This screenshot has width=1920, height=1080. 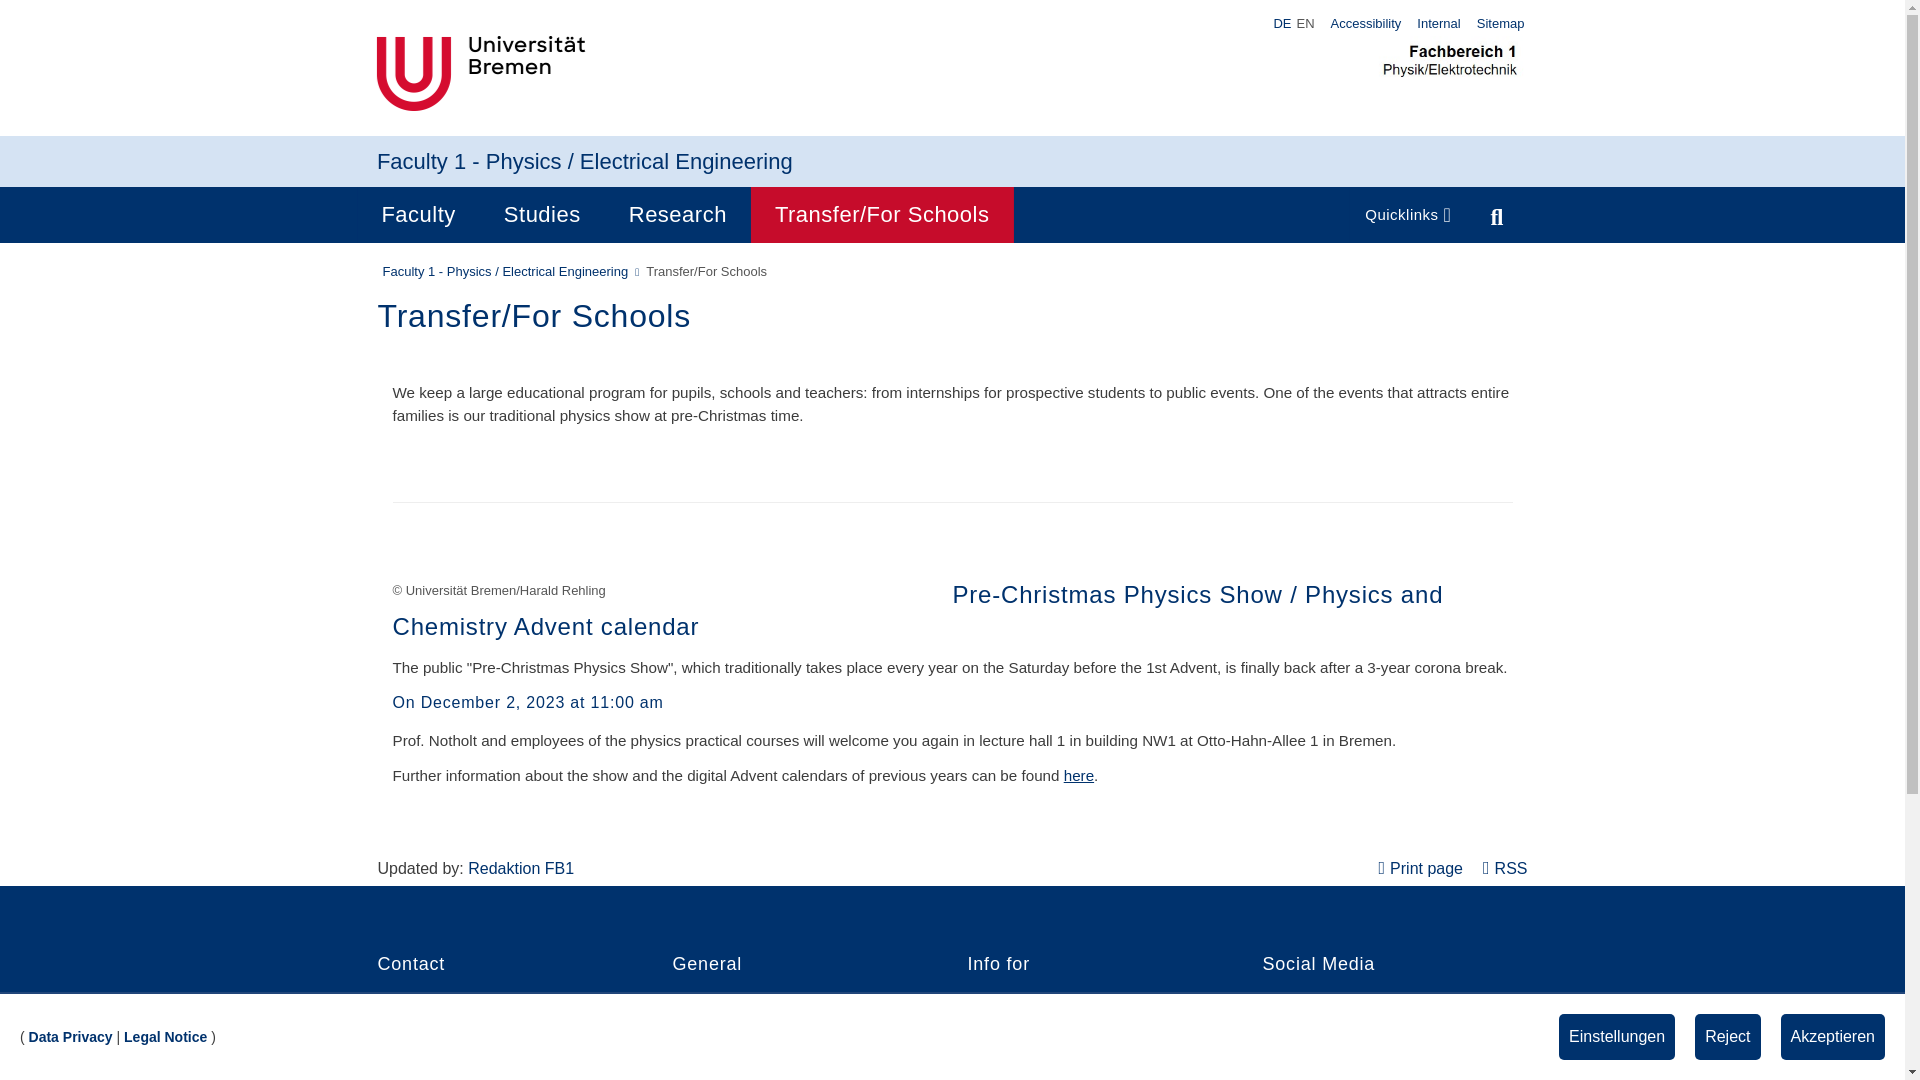 I want to click on DE, so click(x=1282, y=24).